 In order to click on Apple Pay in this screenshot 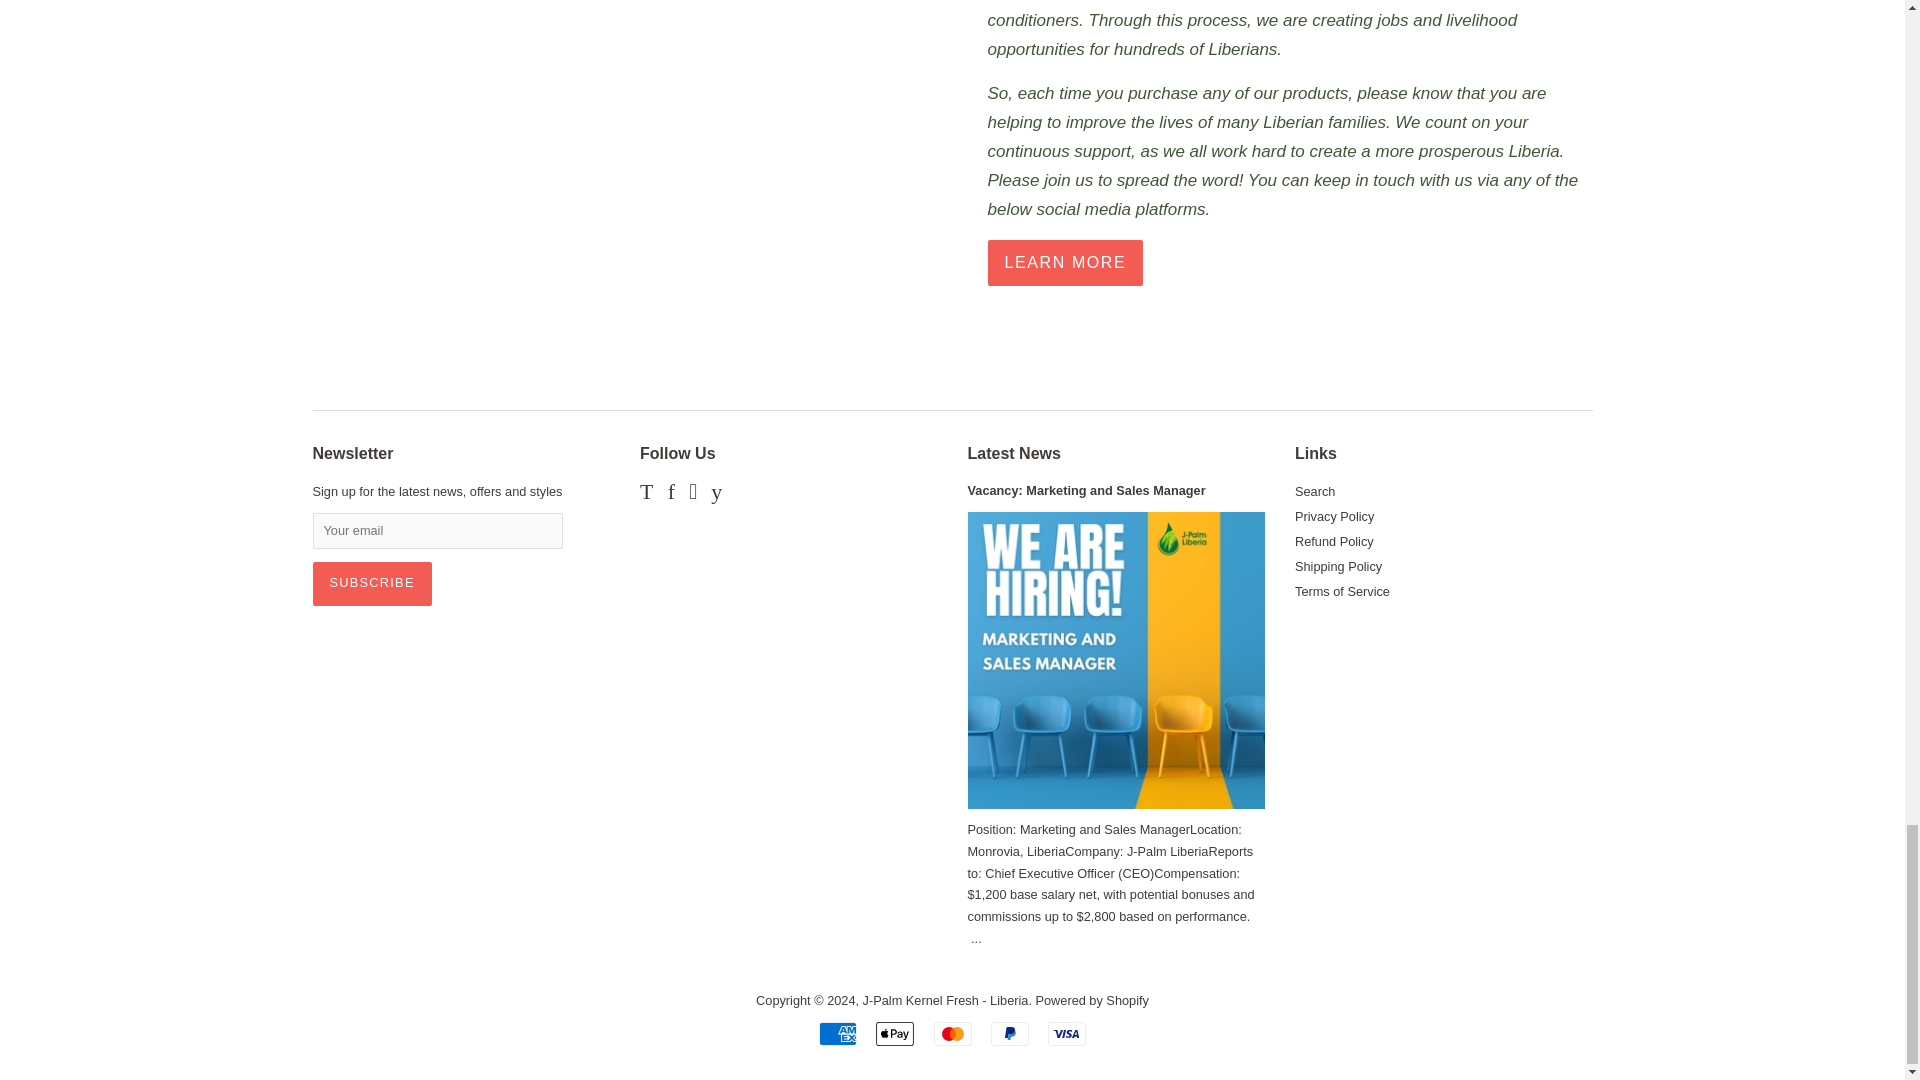, I will do `click(894, 1034)`.